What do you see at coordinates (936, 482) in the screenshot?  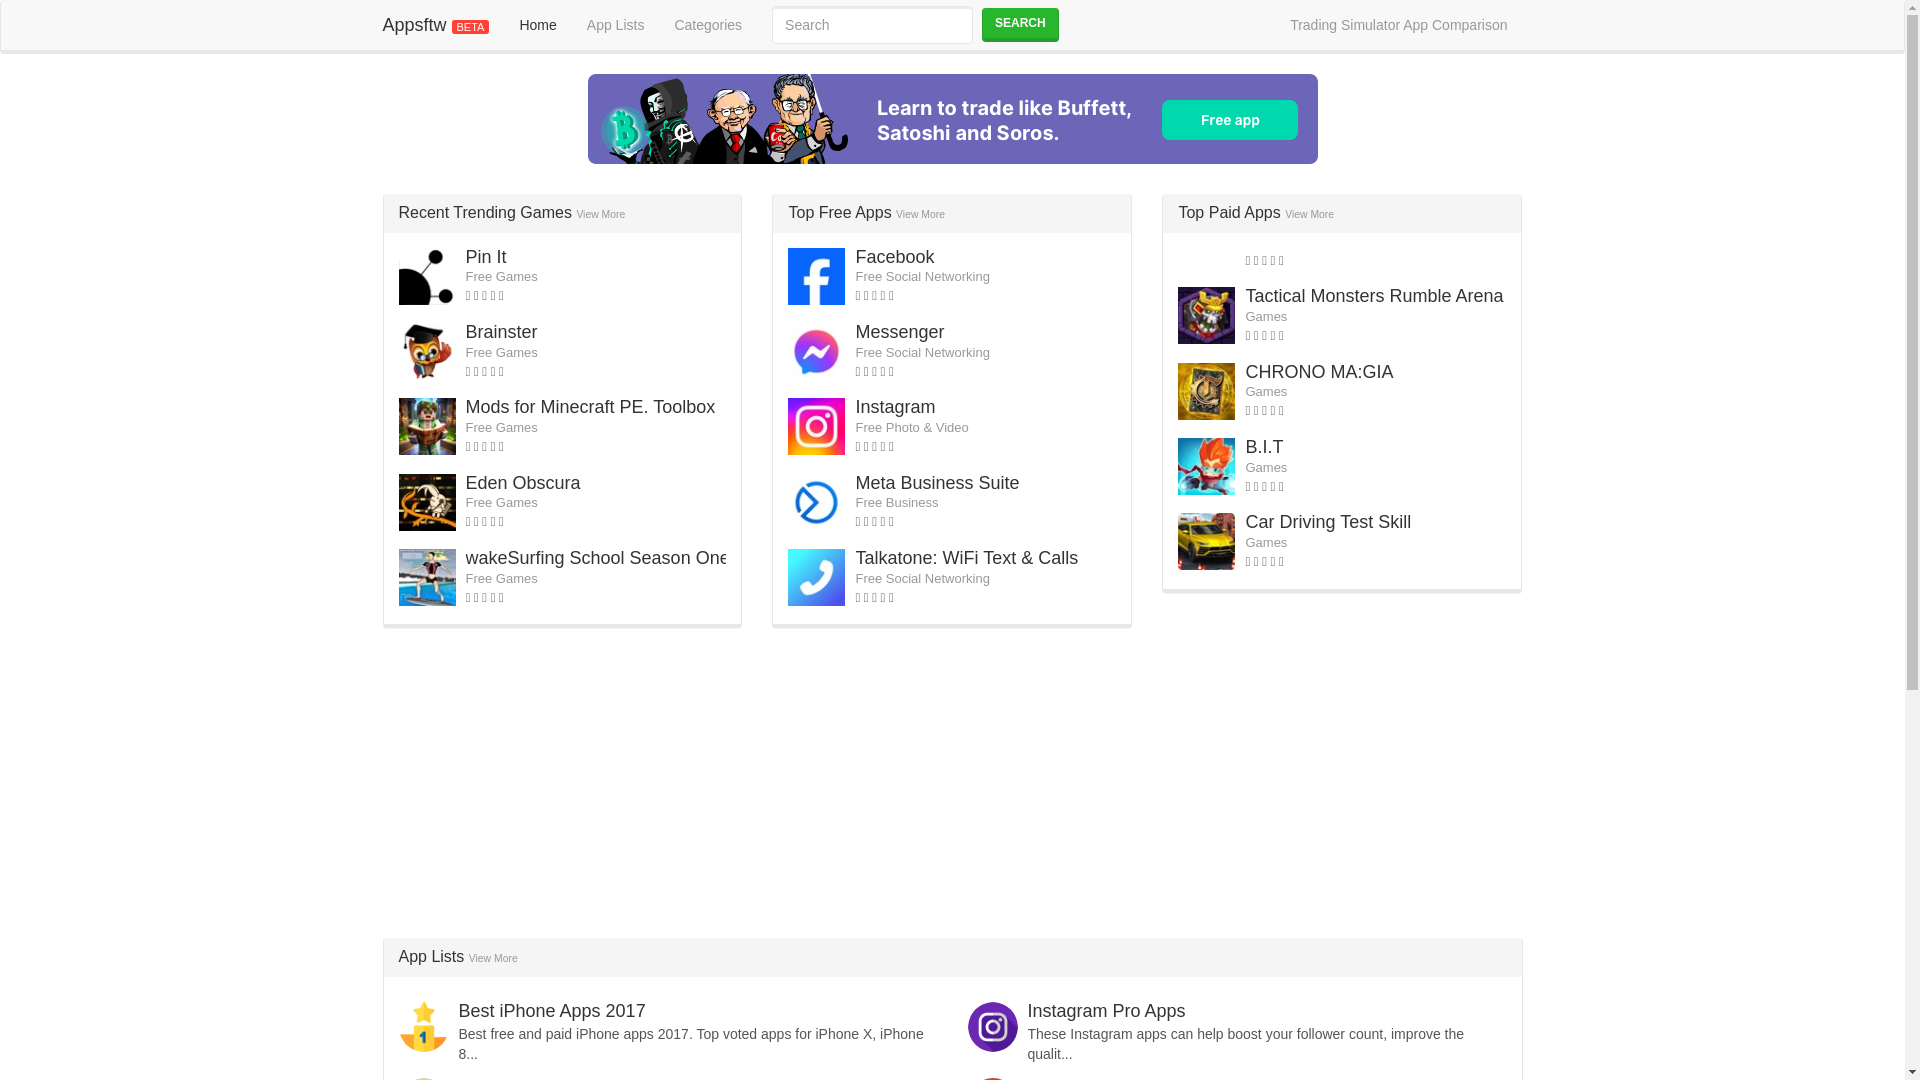 I see `Meta Business Suite` at bounding box center [936, 482].